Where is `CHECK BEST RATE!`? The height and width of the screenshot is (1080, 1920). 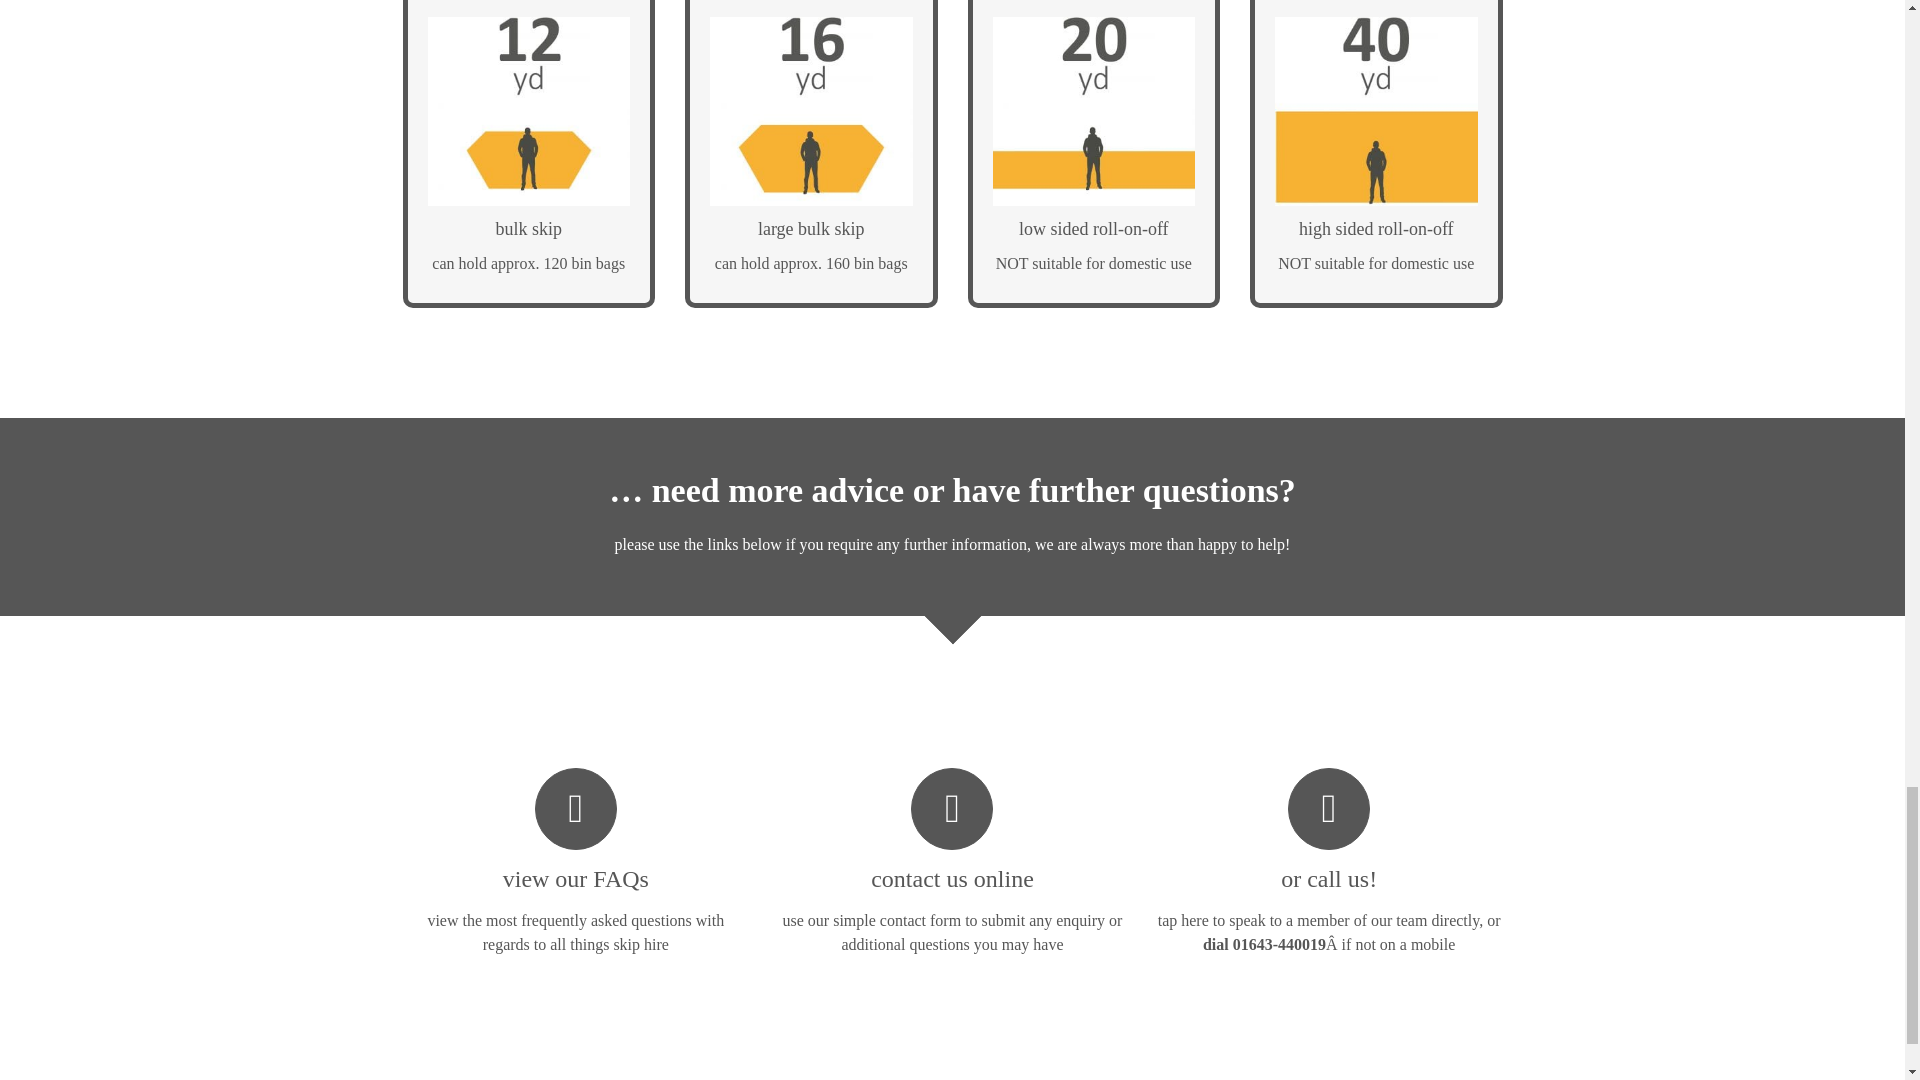 CHECK BEST RATE! is located at coordinates (1376, 270).